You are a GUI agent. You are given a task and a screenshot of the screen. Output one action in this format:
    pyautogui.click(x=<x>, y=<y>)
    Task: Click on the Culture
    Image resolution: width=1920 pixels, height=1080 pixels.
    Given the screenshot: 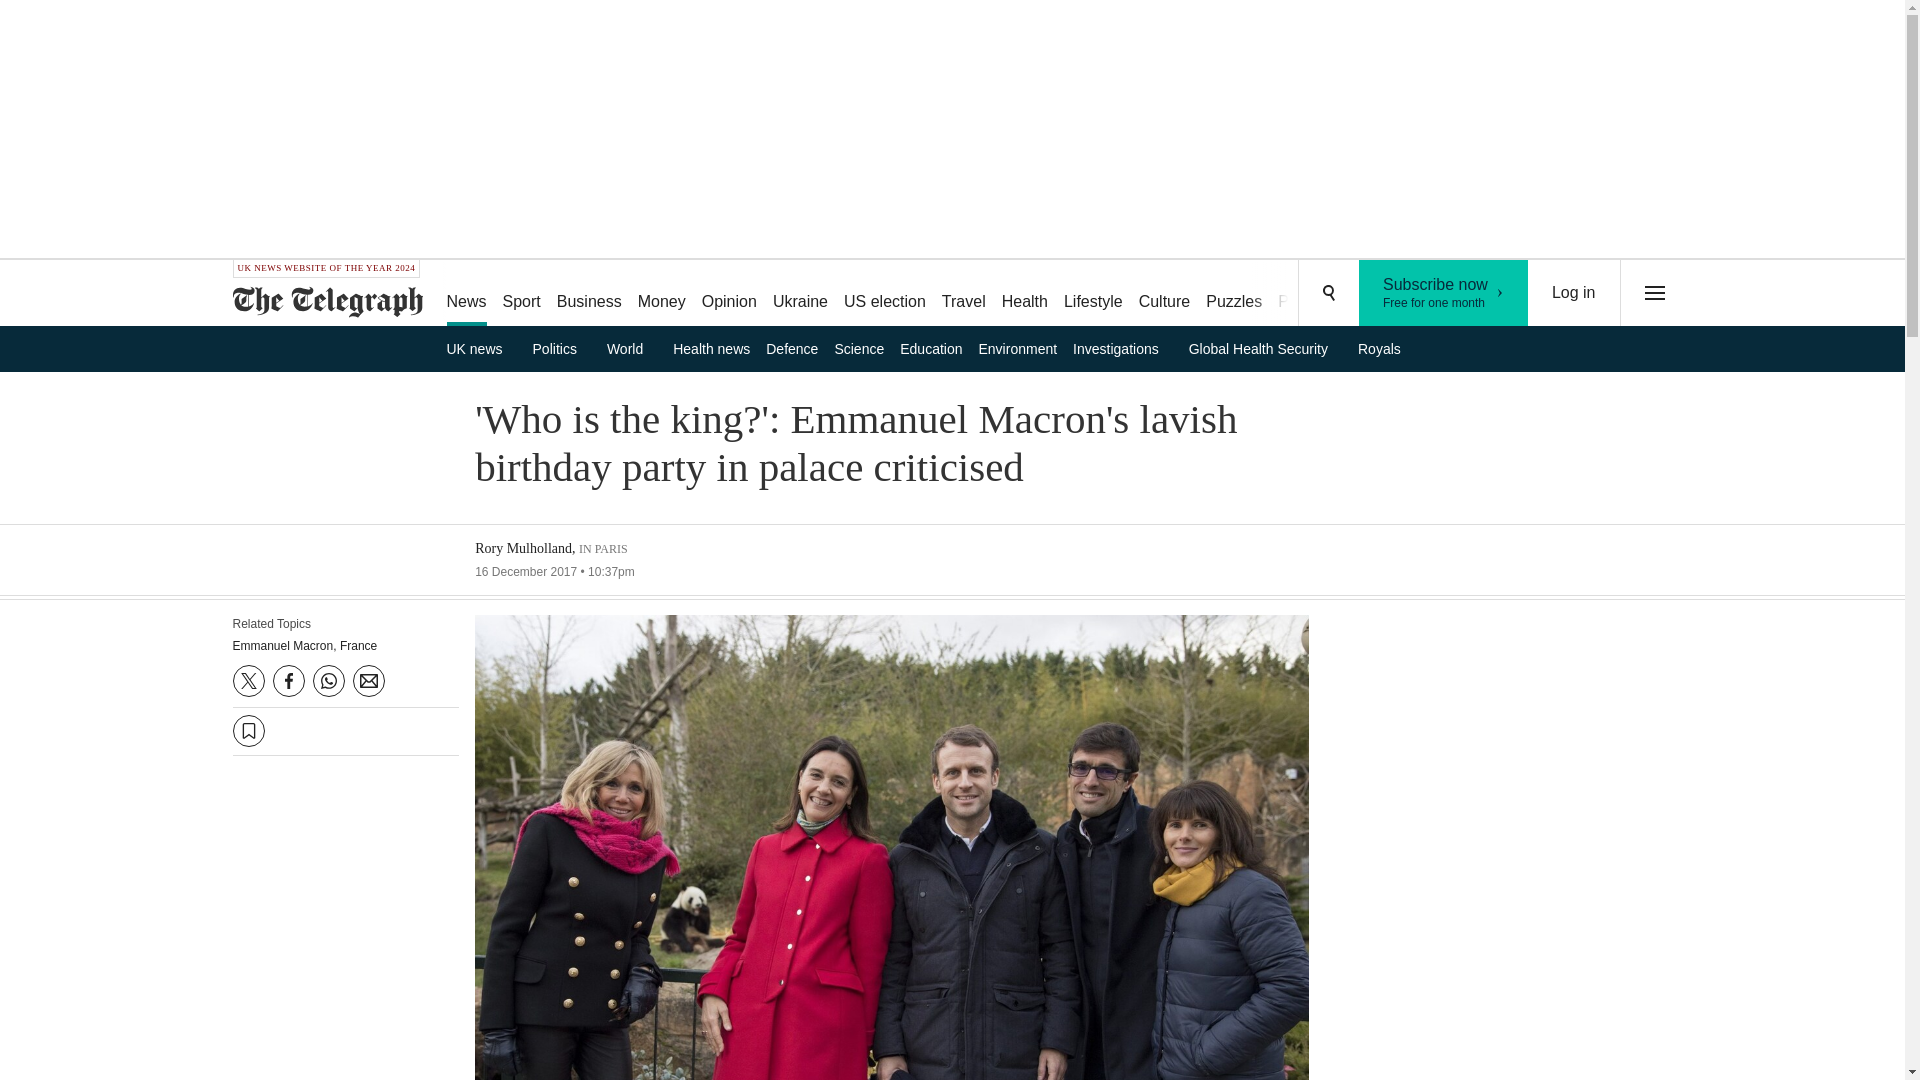 What is the action you would take?
    pyautogui.click(x=1164, y=294)
    